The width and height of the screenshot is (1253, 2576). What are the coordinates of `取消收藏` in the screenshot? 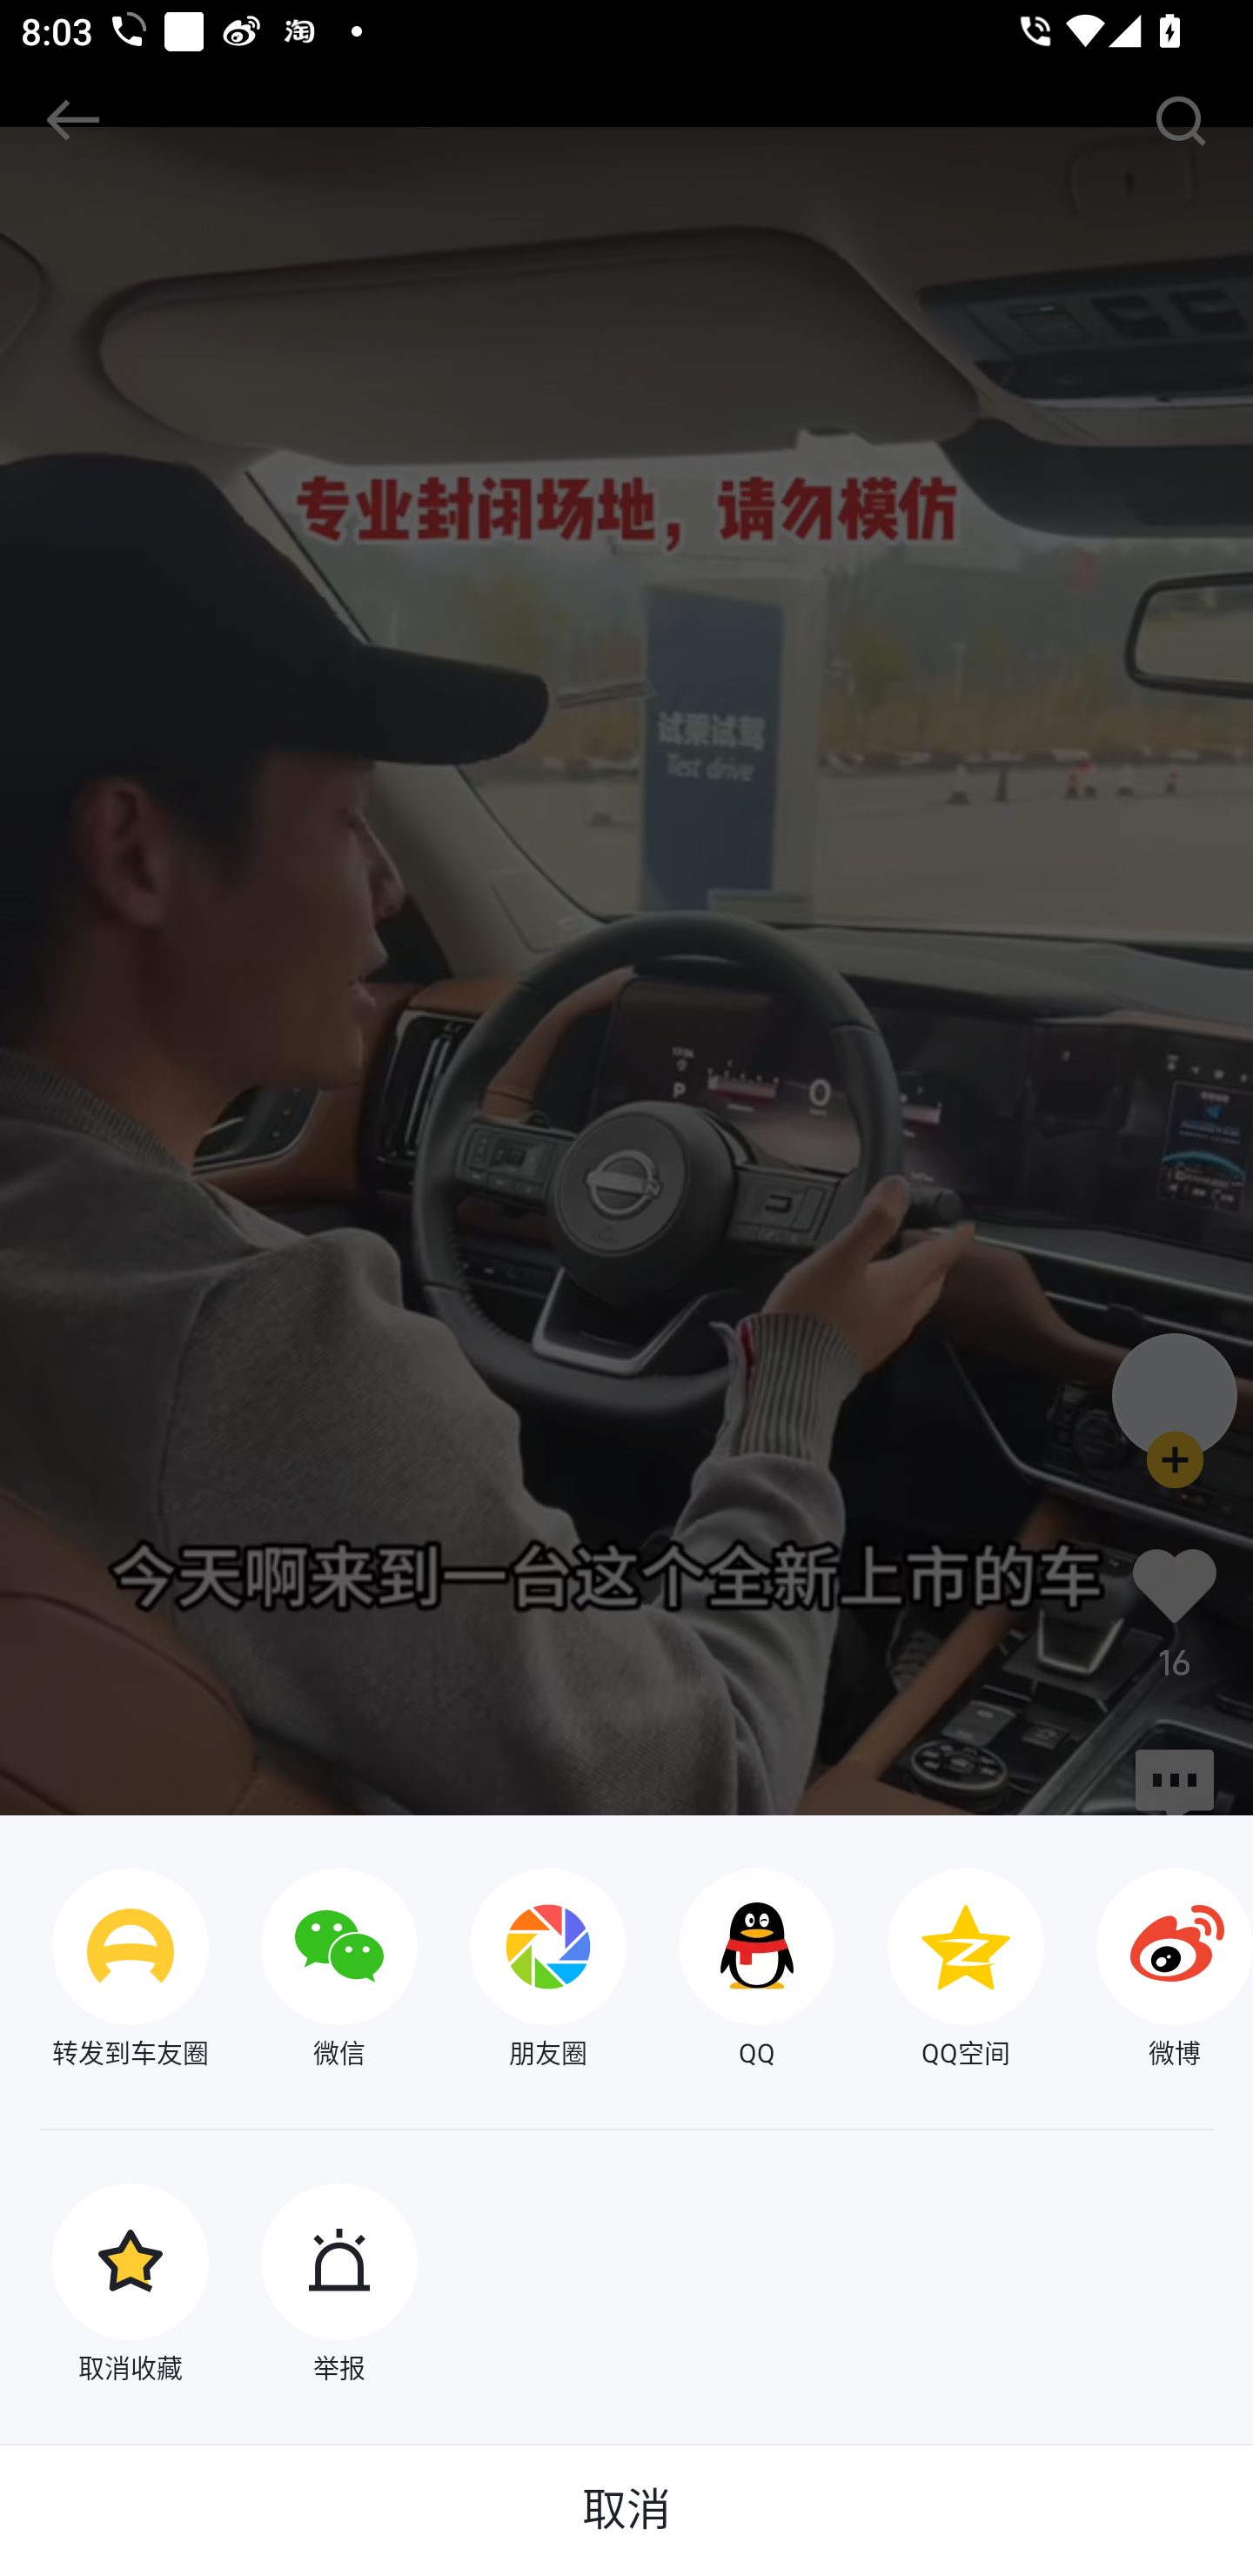 It's located at (104, 2287).